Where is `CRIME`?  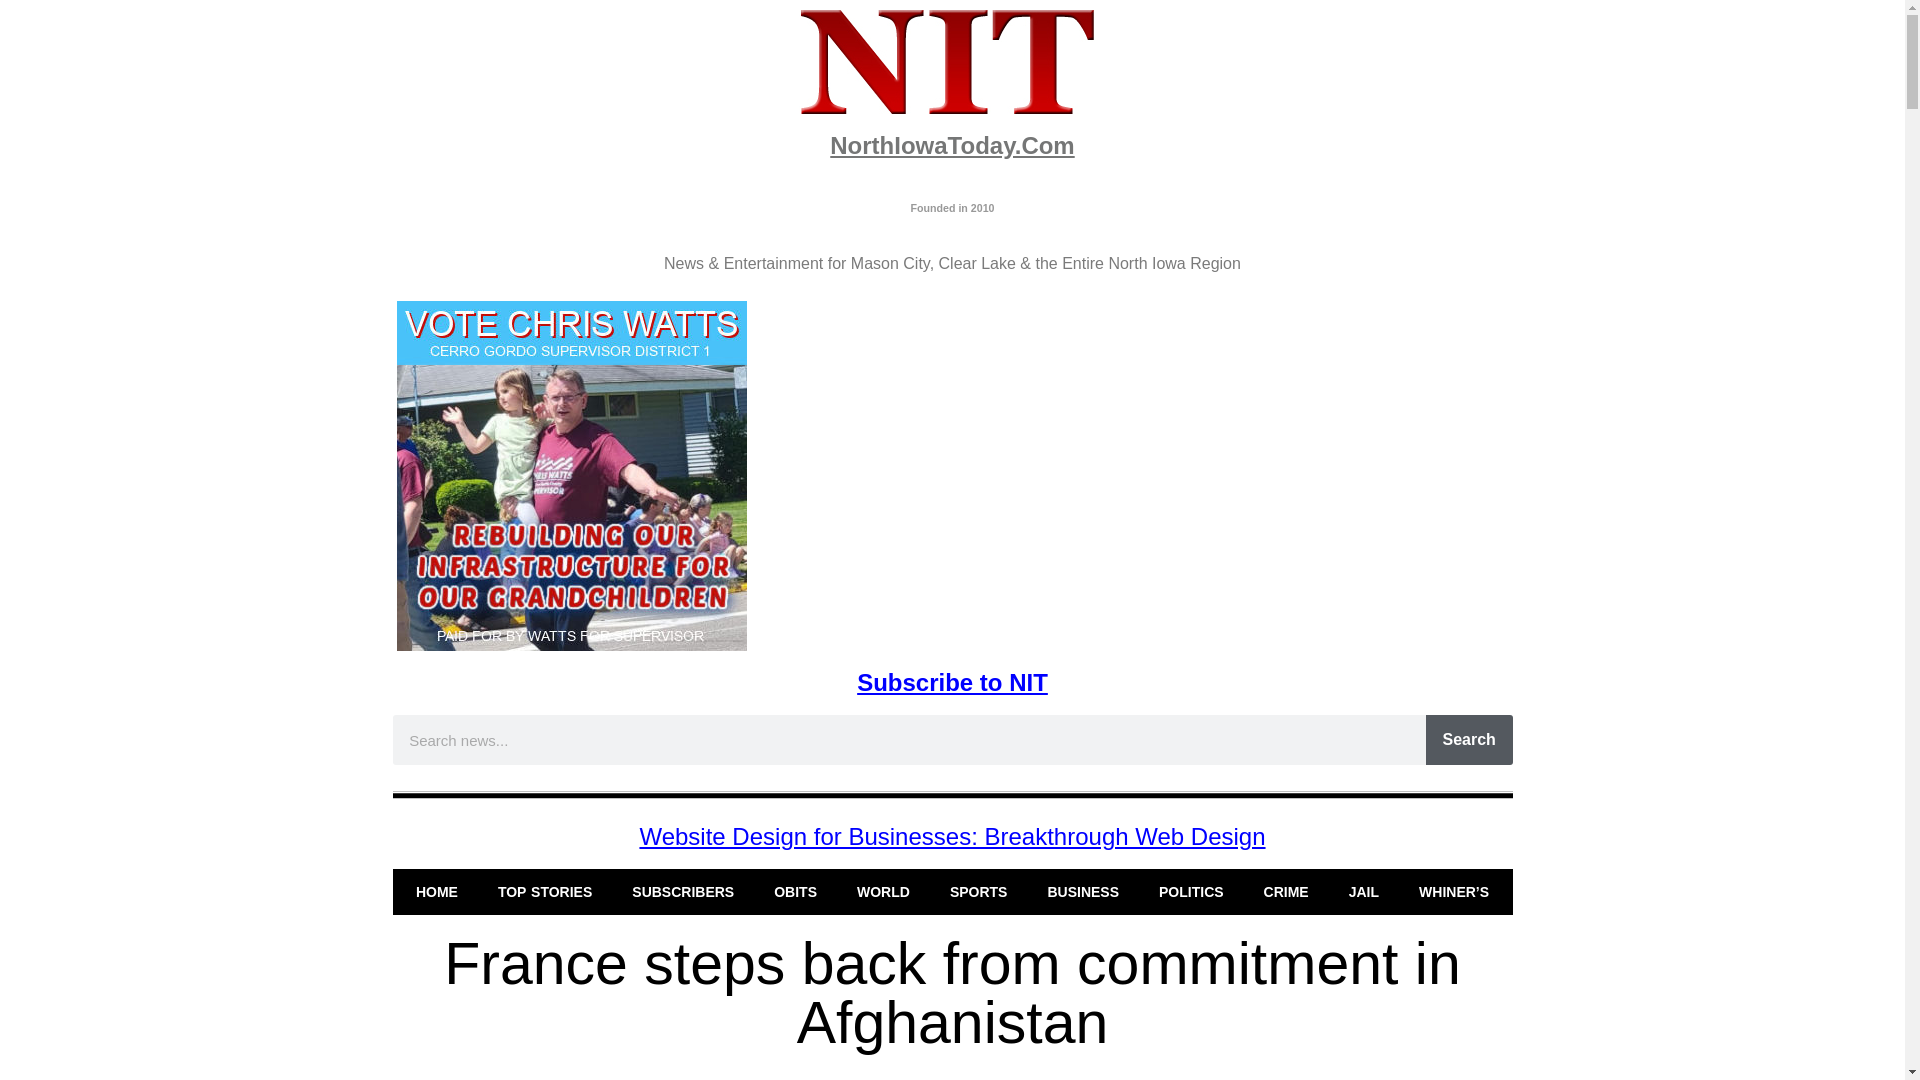 CRIME is located at coordinates (1286, 892).